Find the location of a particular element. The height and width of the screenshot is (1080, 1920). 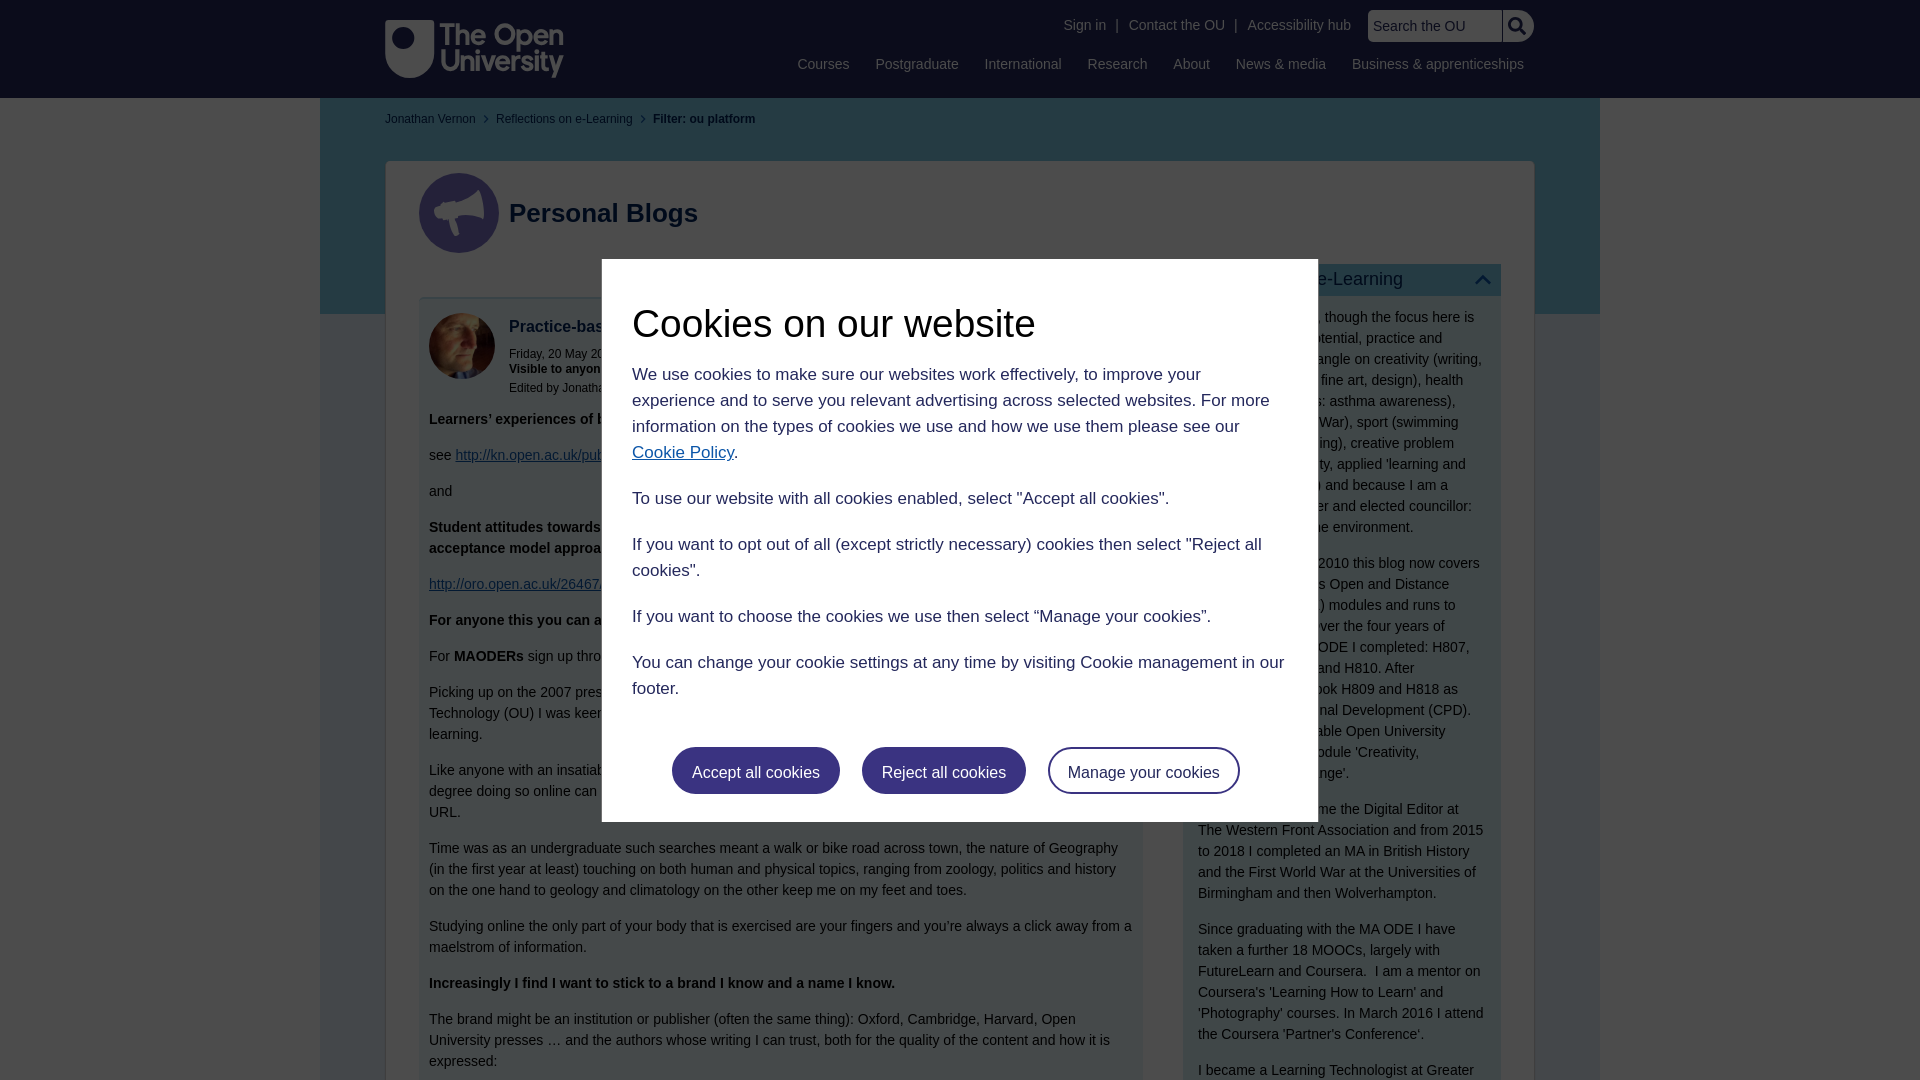

International is located at coordinates (1023, 63).